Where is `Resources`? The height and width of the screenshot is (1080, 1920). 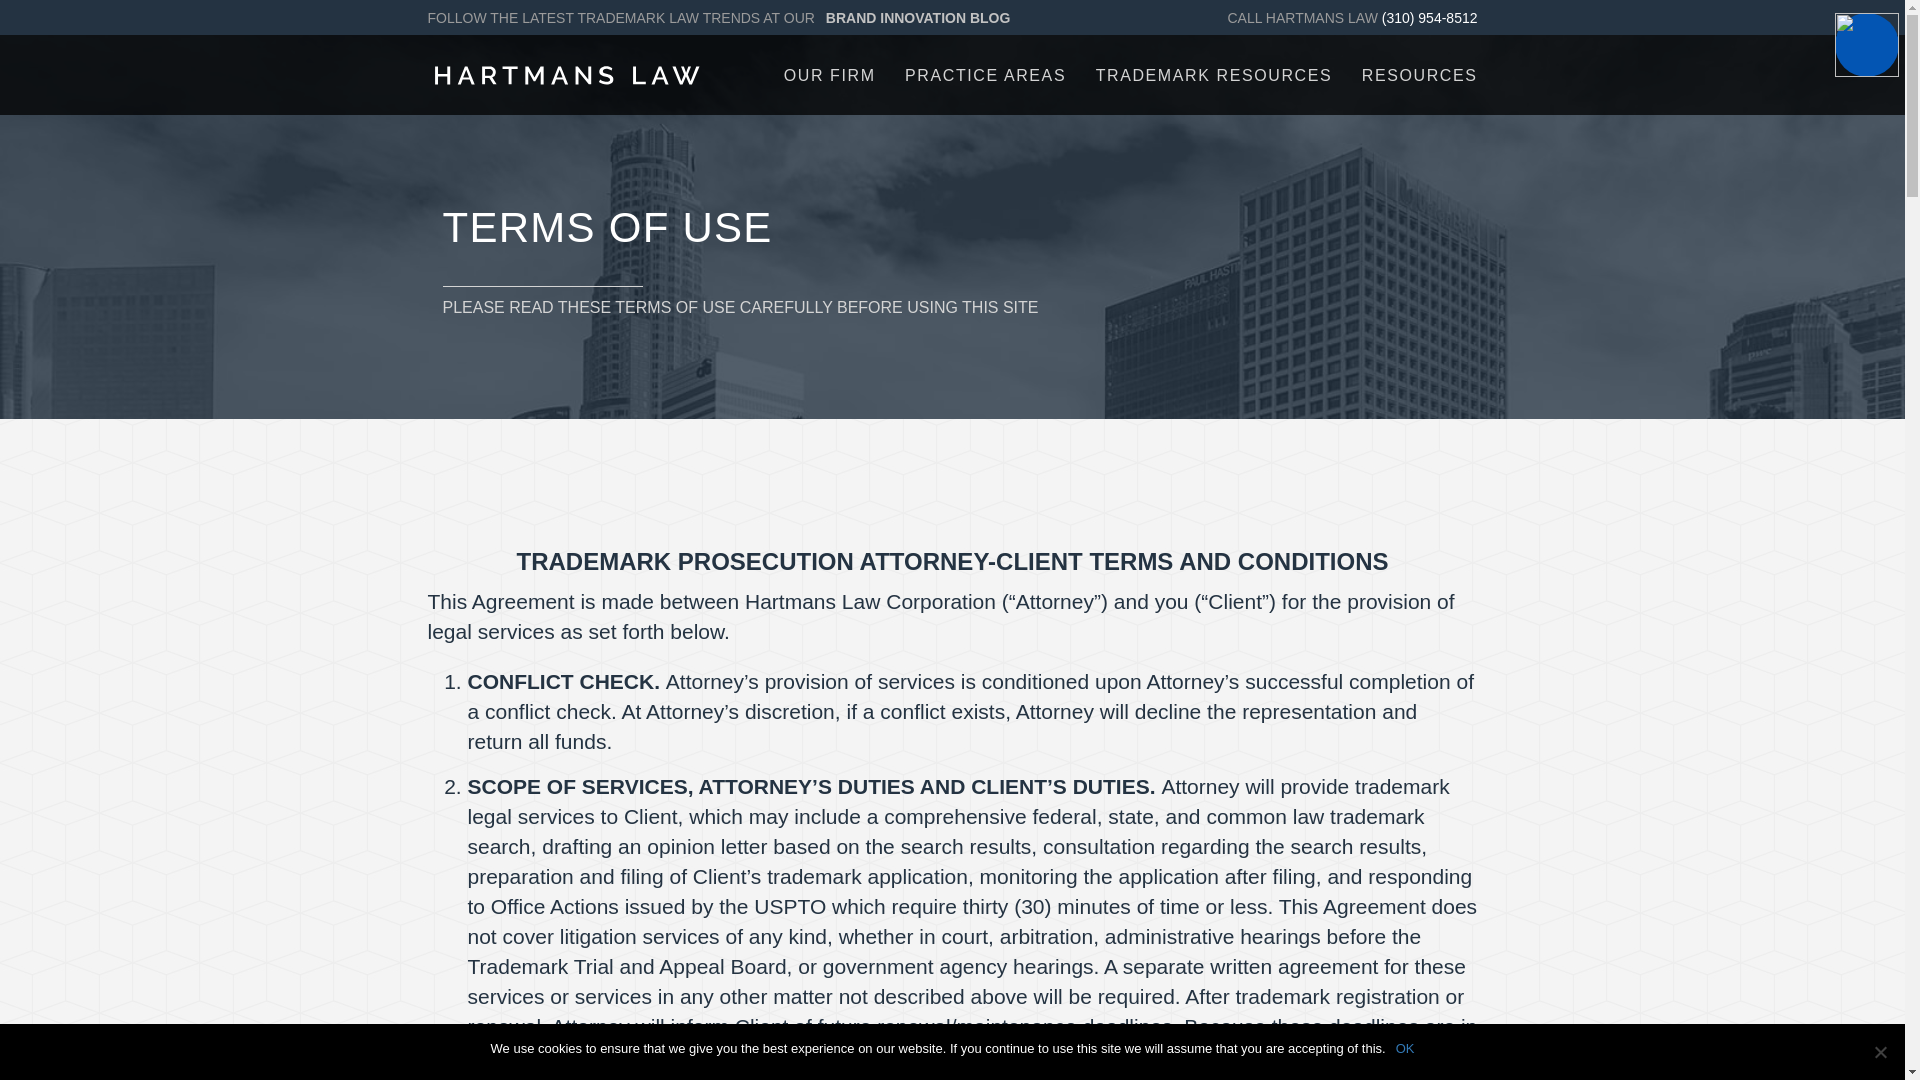
Resources is located at coordinates (1420, 74).